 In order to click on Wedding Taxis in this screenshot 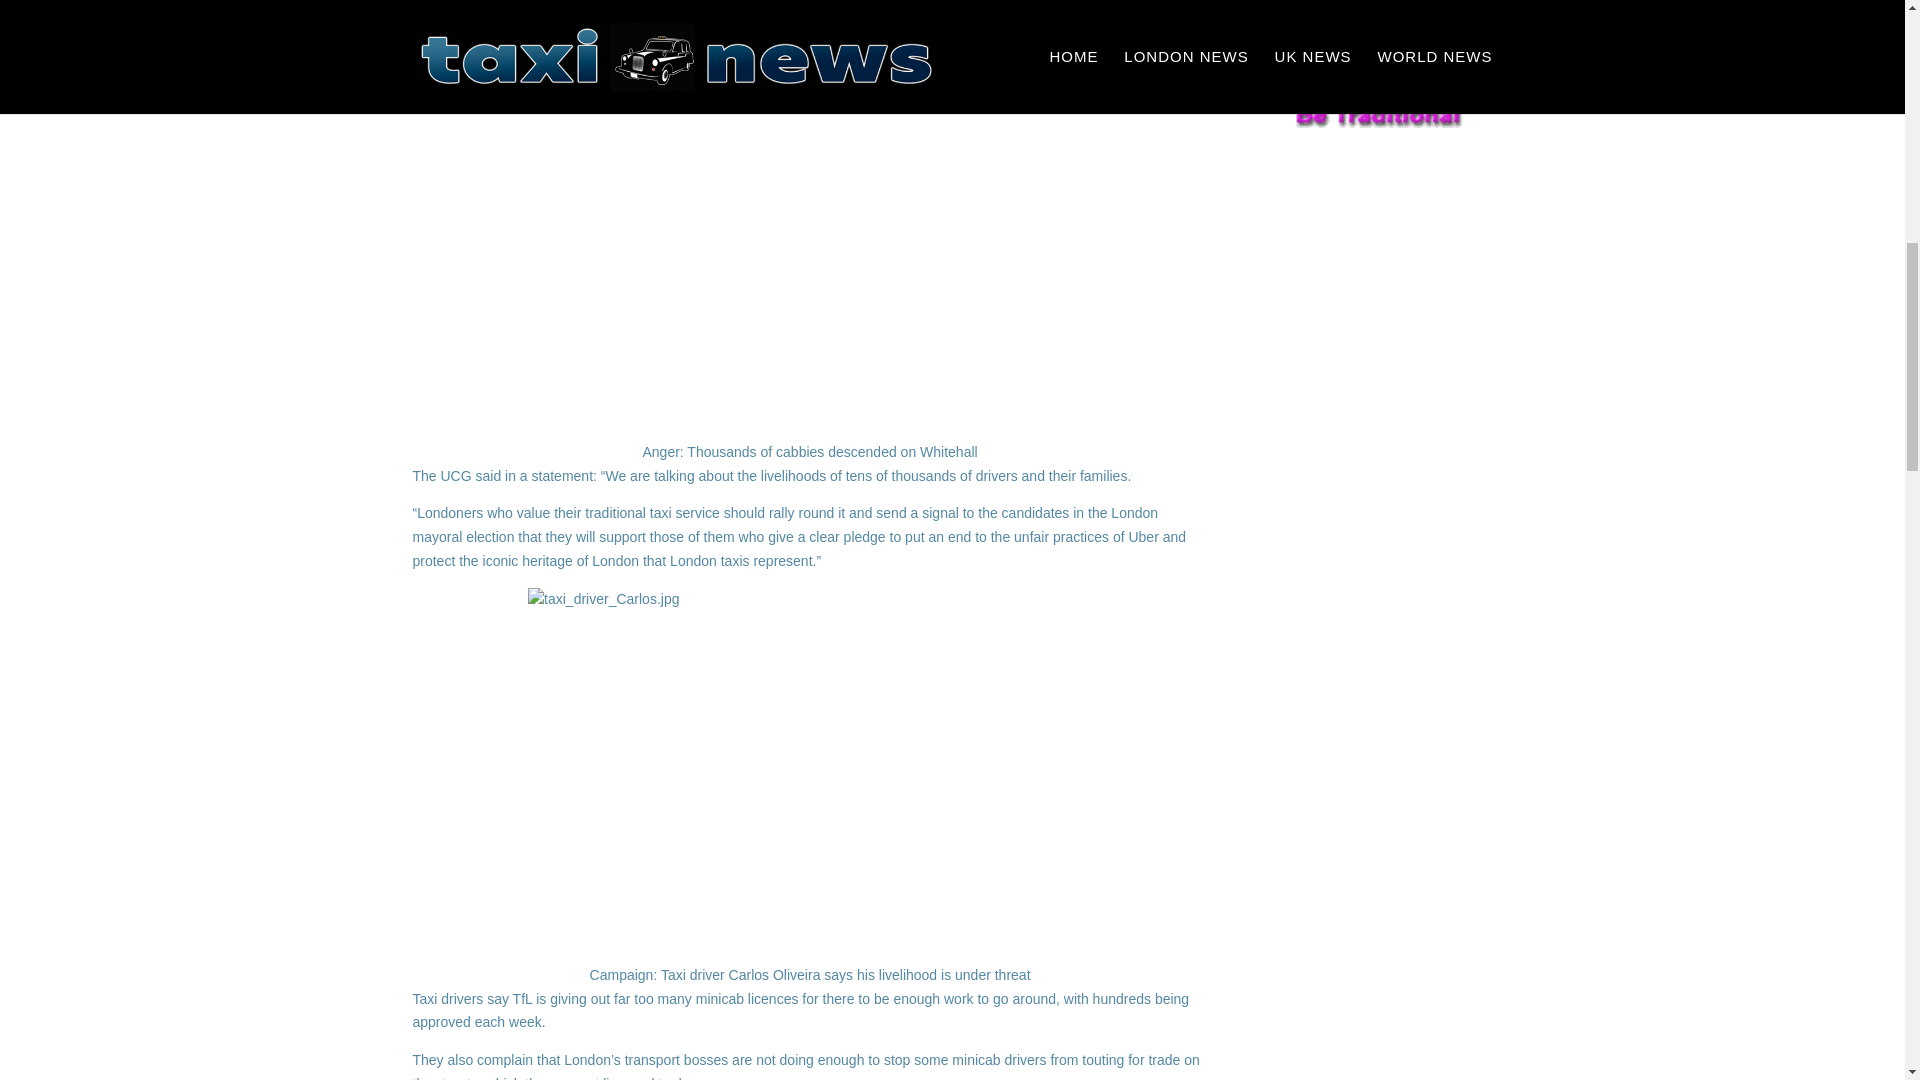, I will do `click(1379, 115)`.